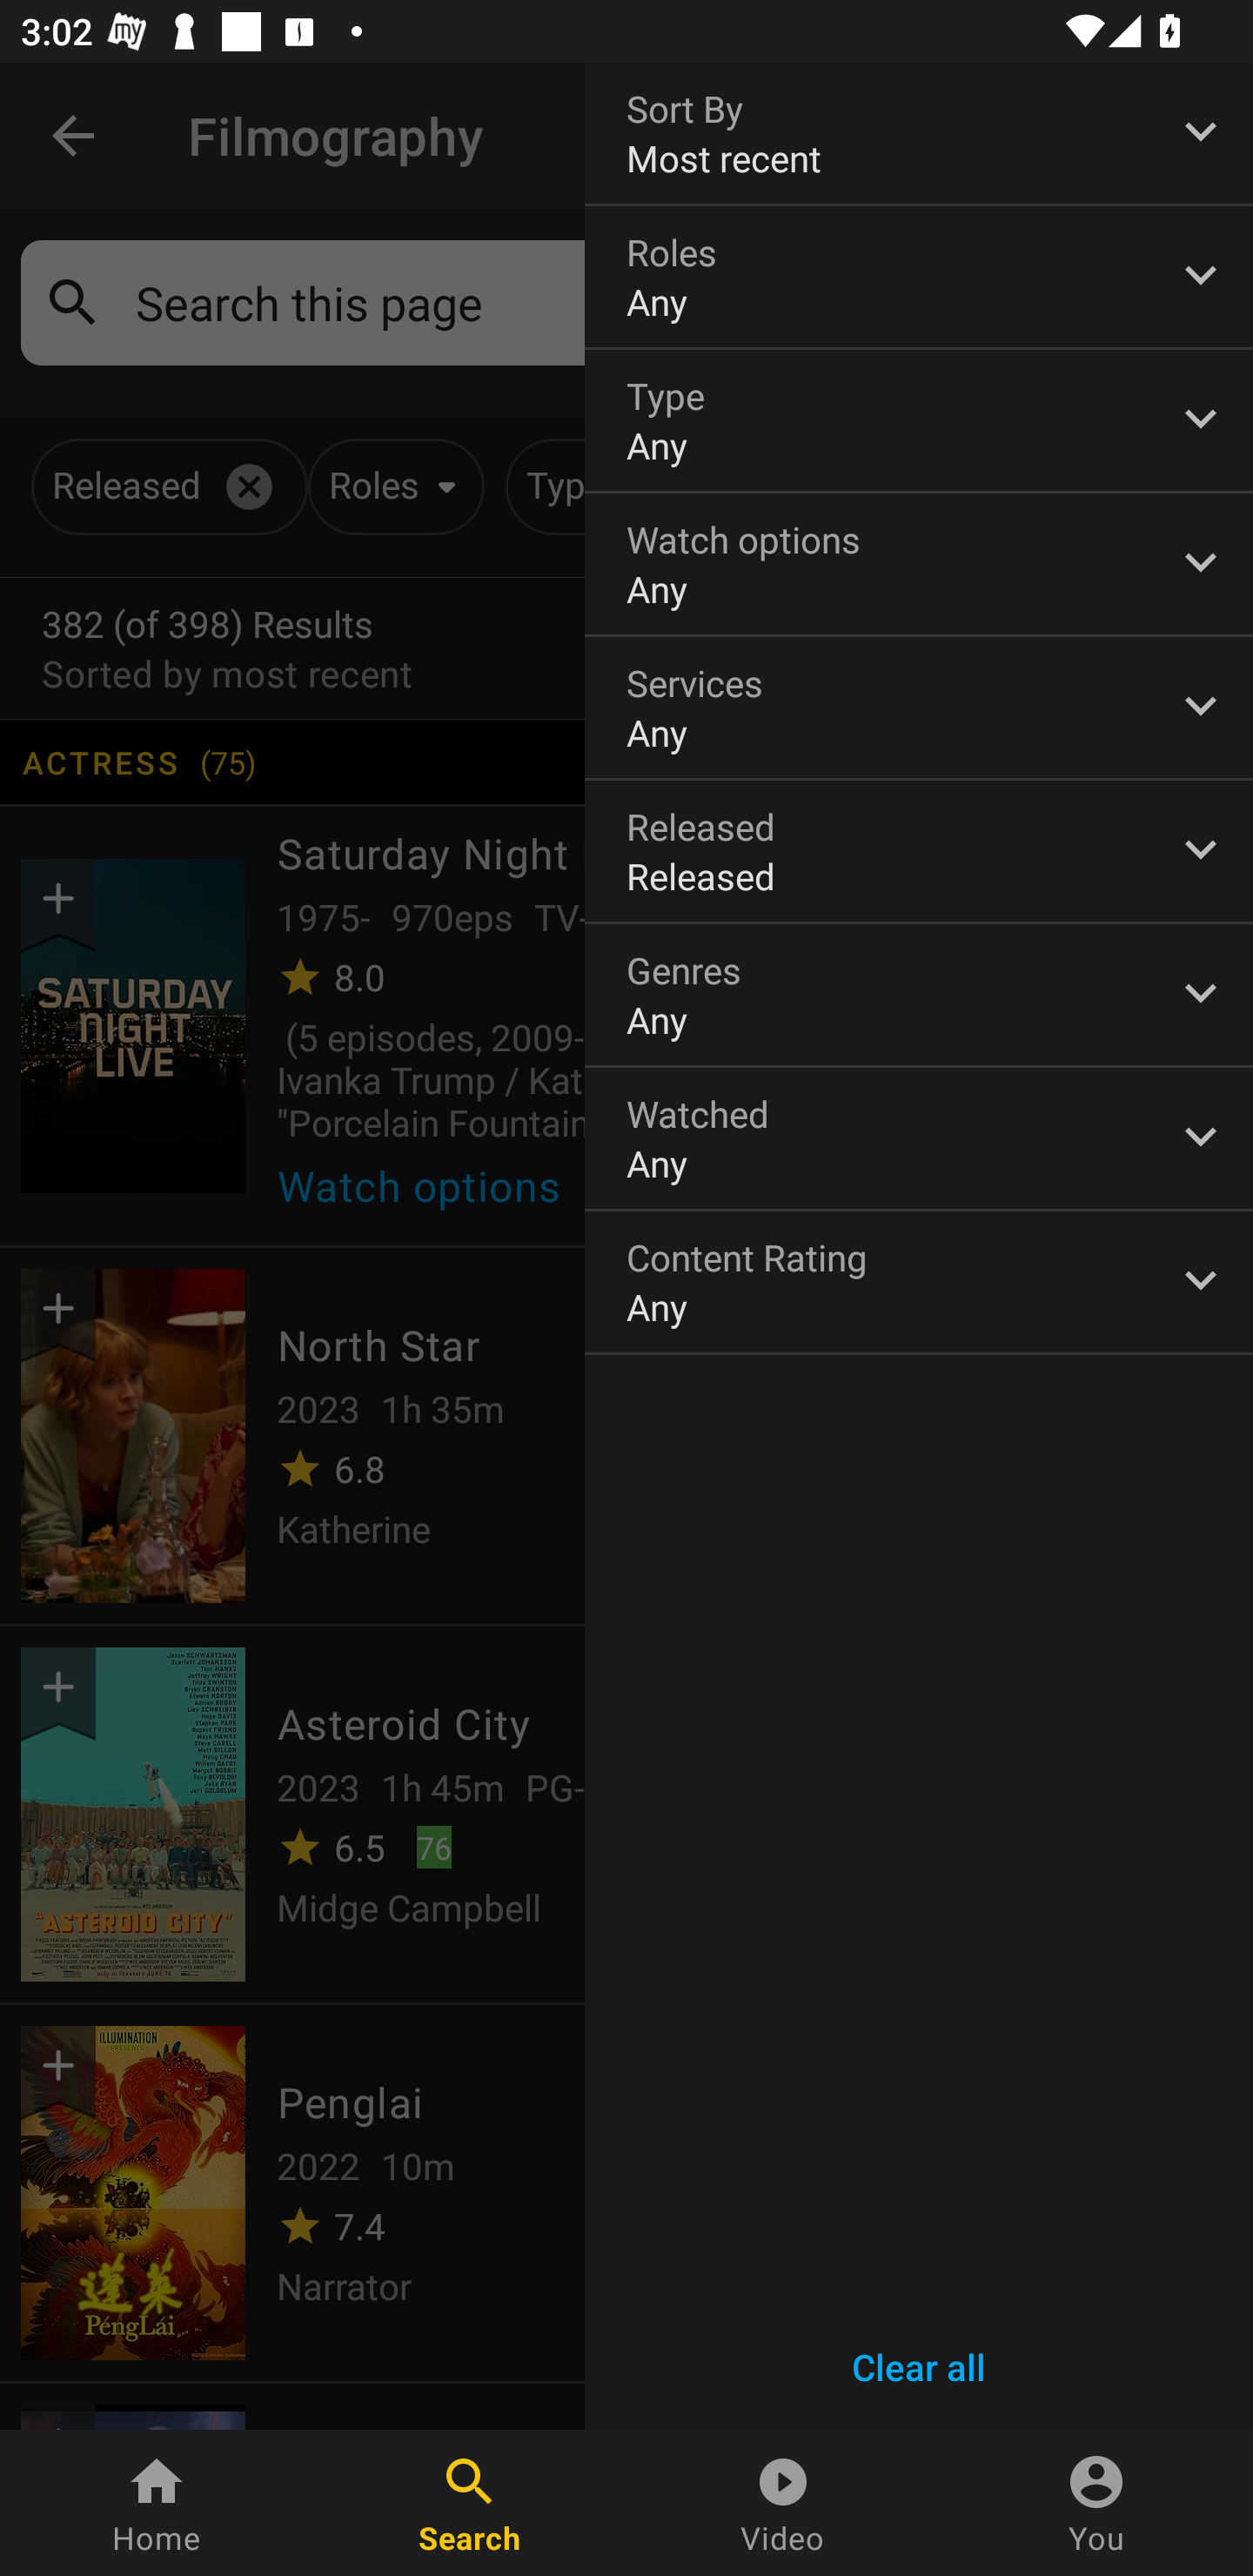  What do you see at coordinates (157, 2503) in the screenshot?
I see `Home` at bounding box center [157, 2503].